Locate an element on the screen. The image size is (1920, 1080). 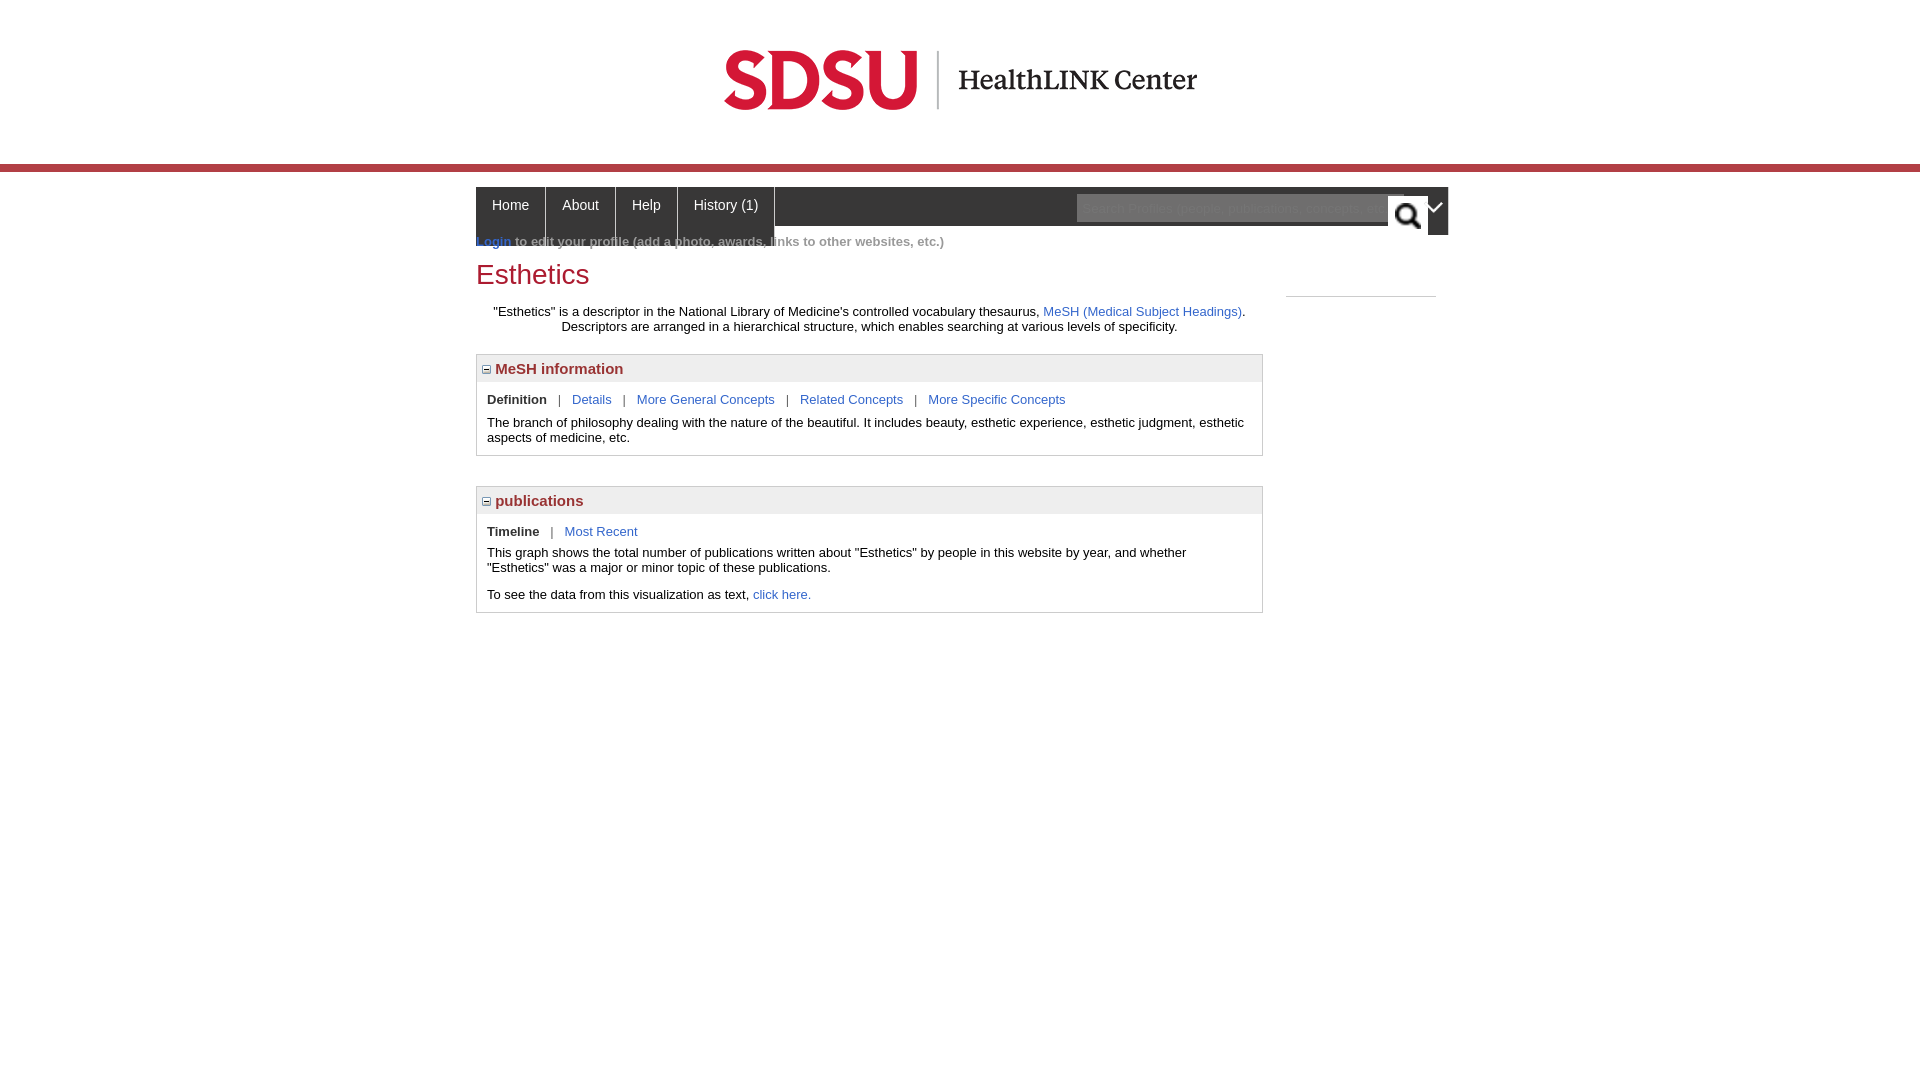
Help is located at coordinates (646, 216).